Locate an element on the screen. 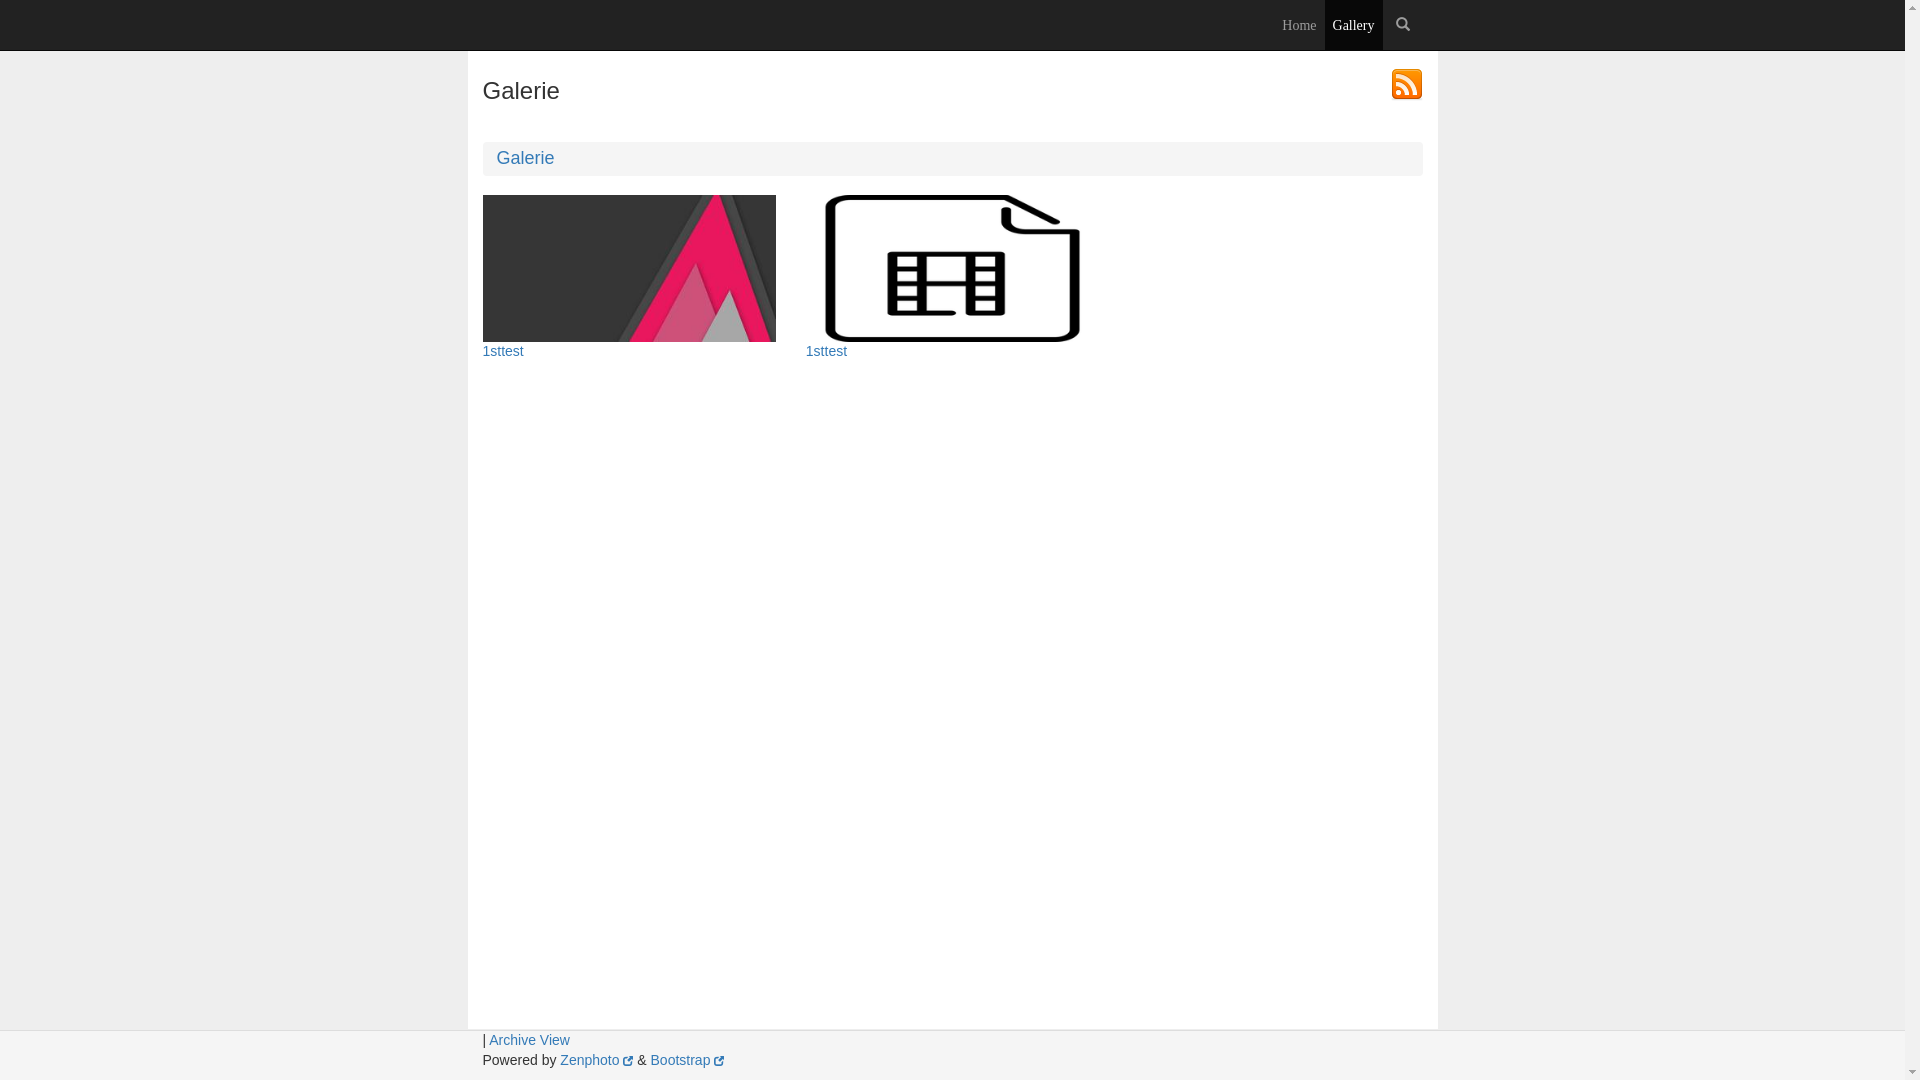 This screenshot has width=1920, height=1080. Bootstrap  is located at coordinates (688, 1060).